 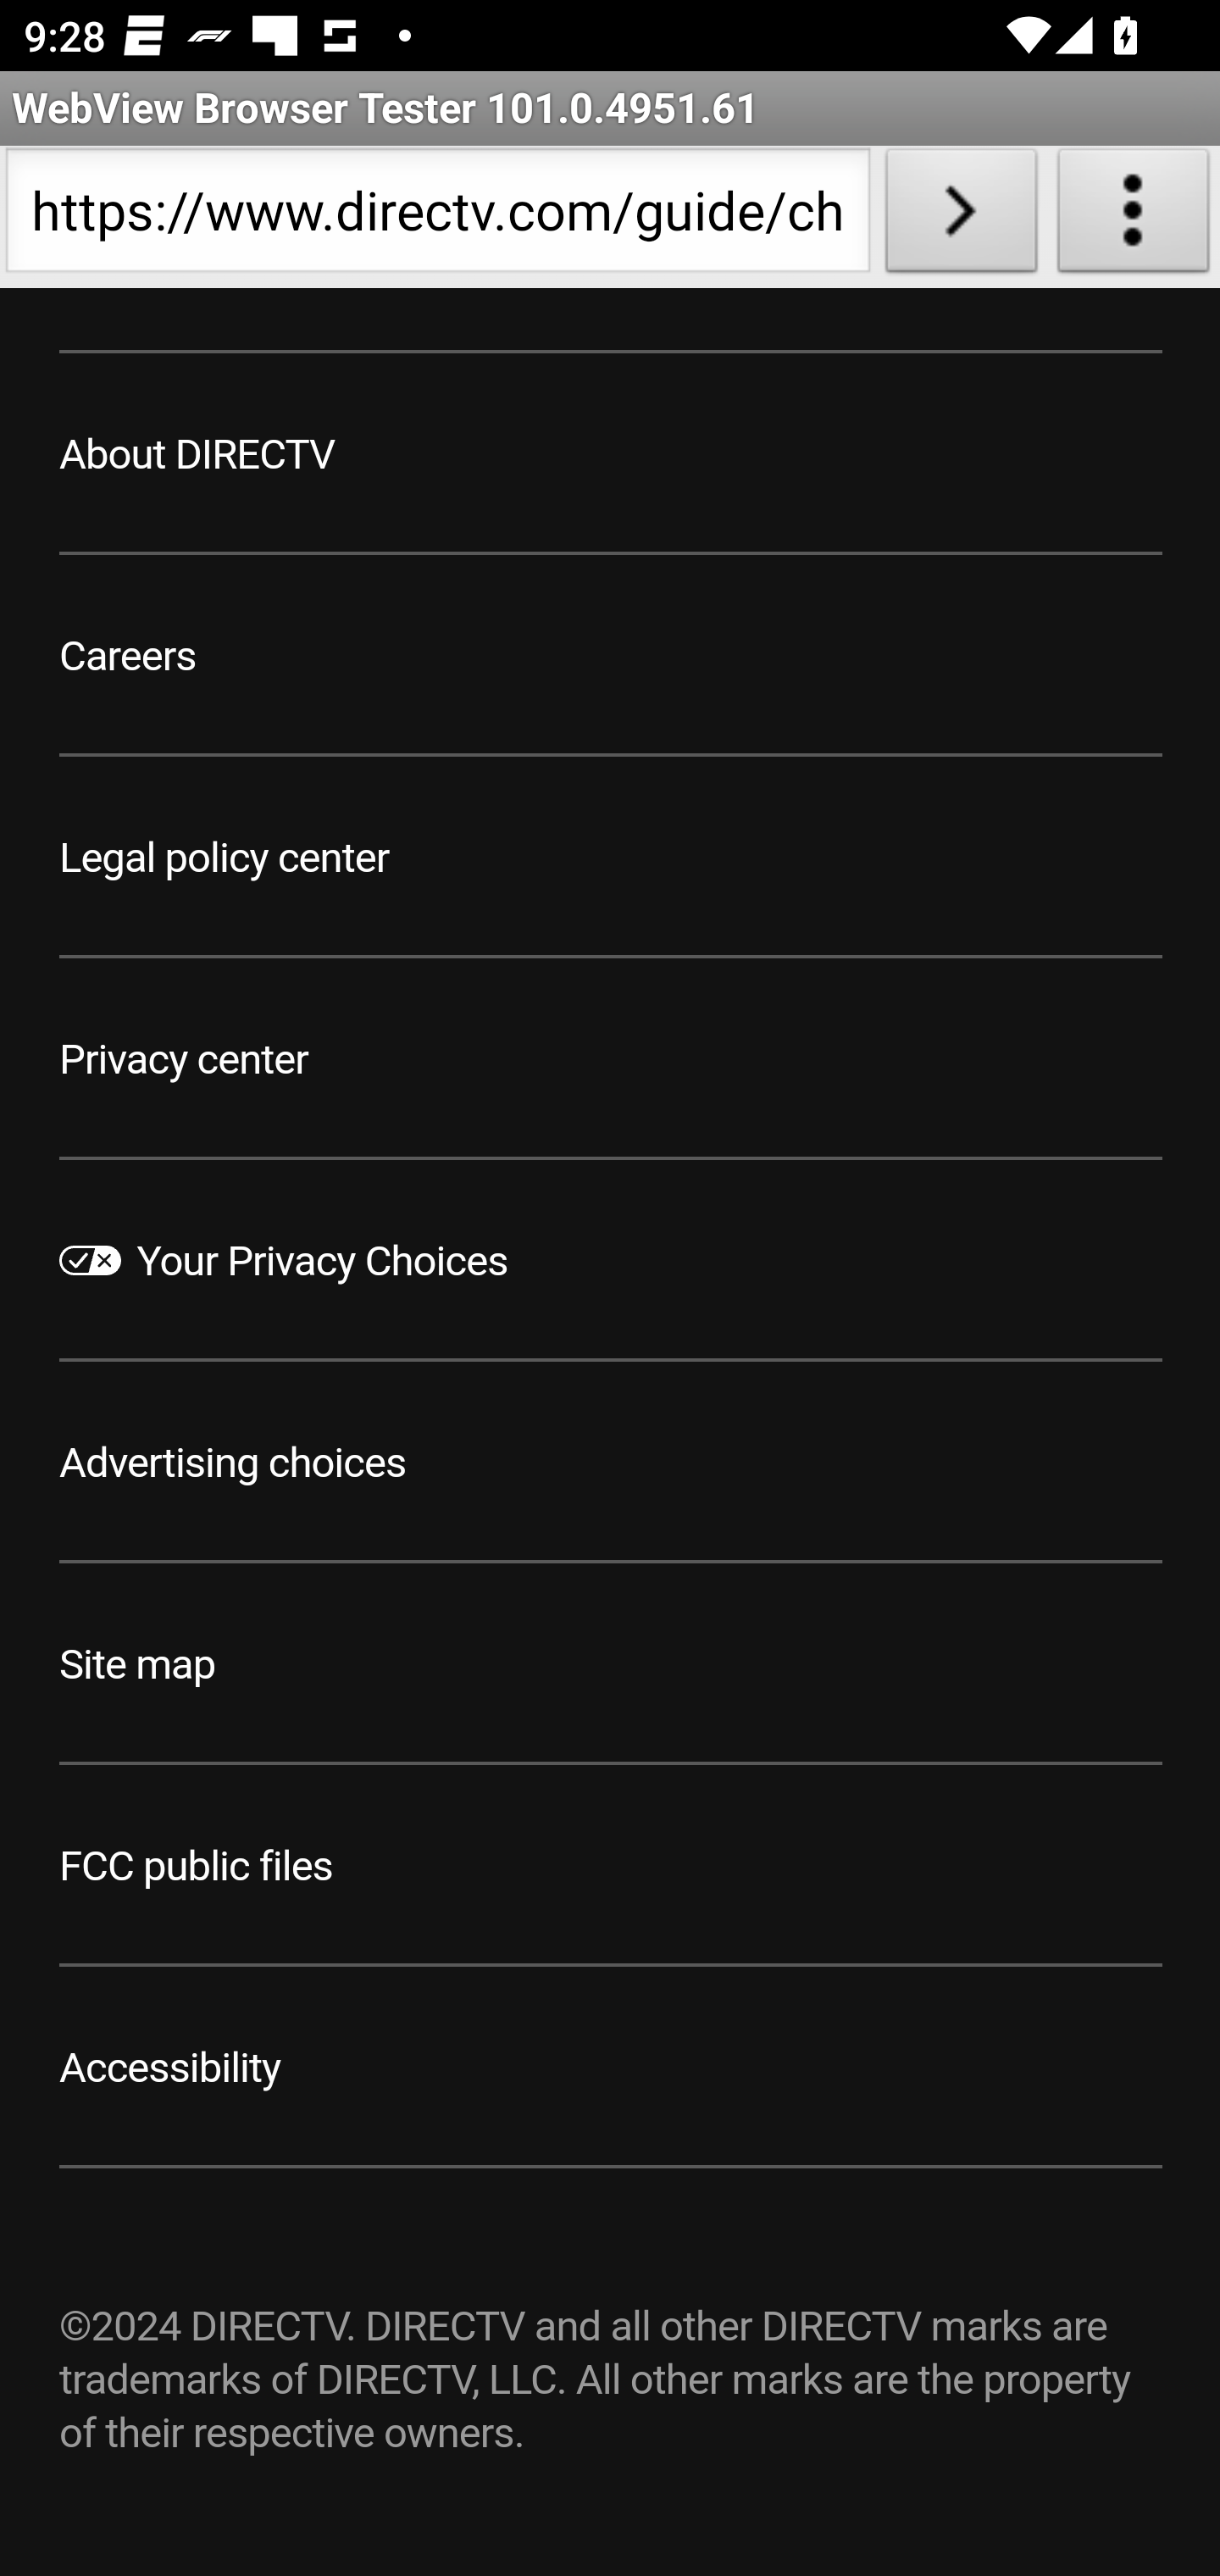 I want to click on About WebView, so click(x=1134, y=217).